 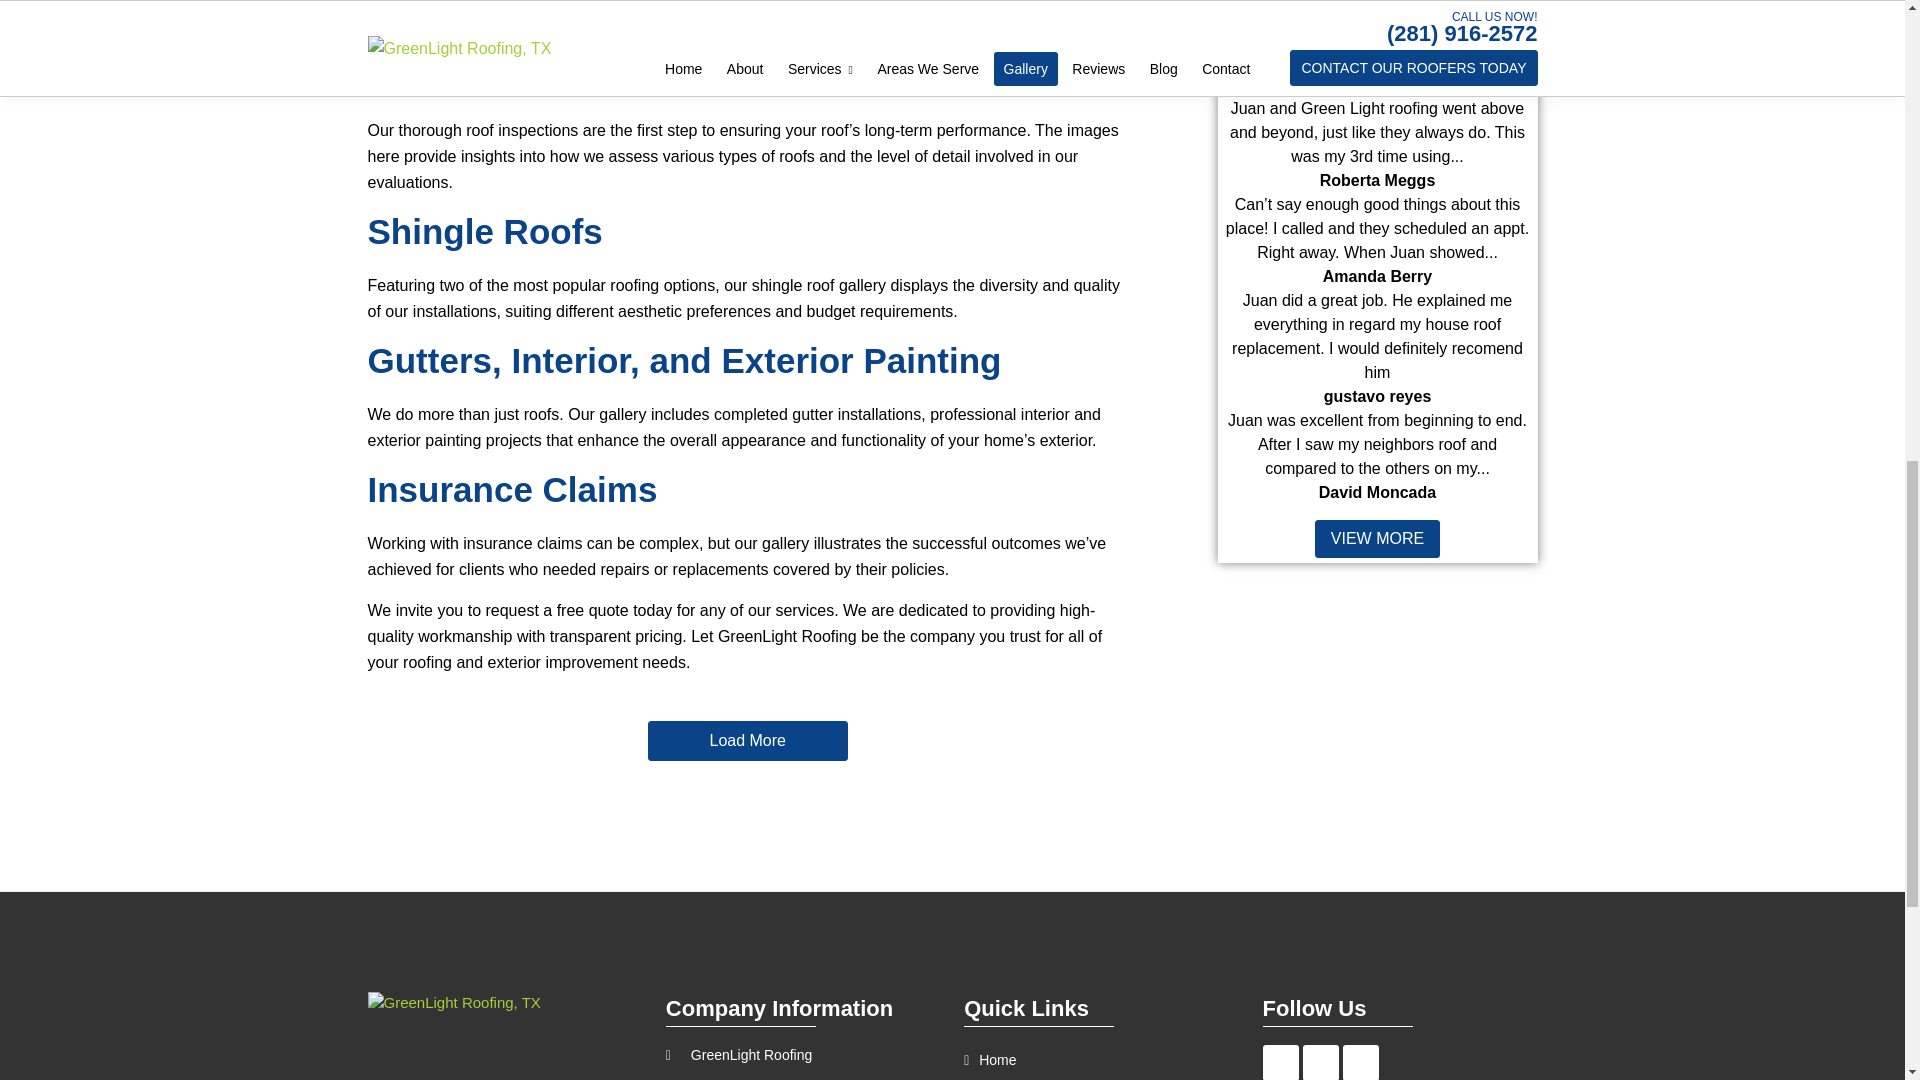 I want to click on Areas We Serve, so click(x=1100, y=1078).